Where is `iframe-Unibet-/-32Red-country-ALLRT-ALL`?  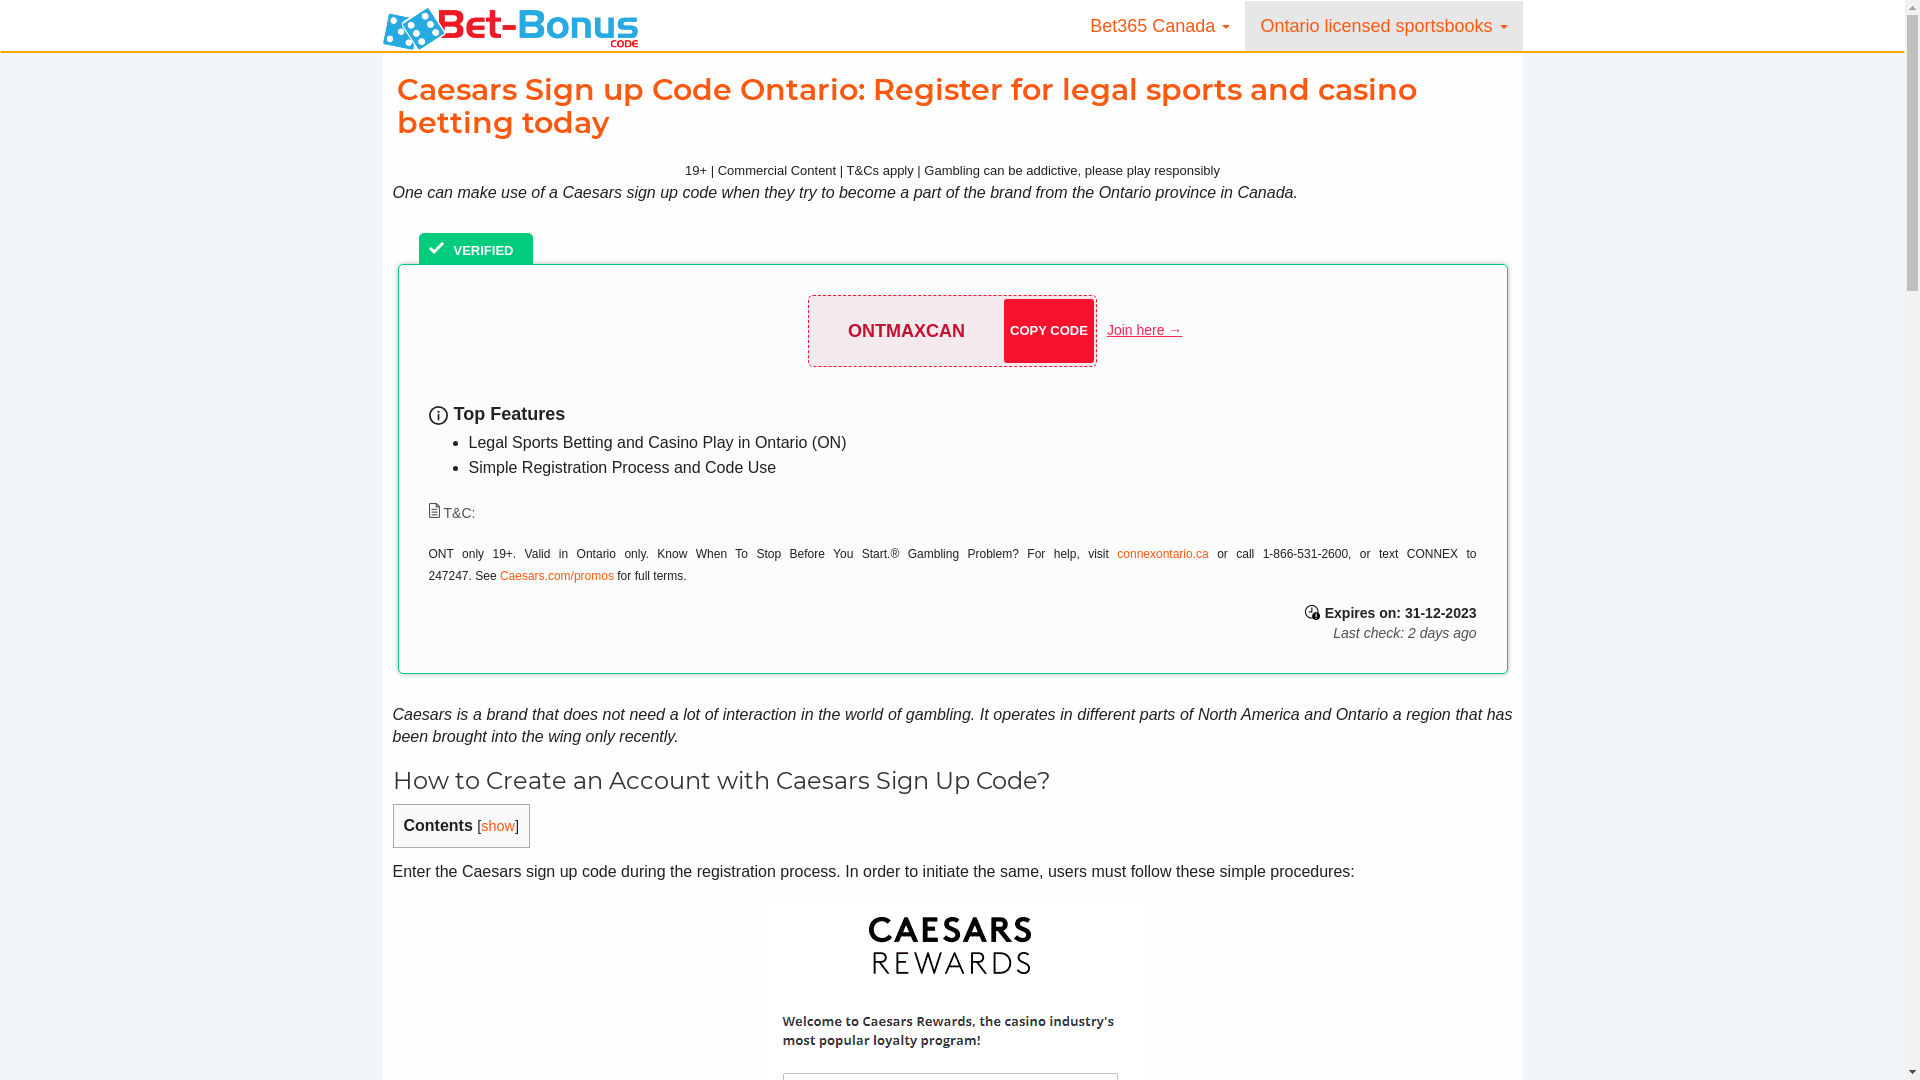 iframe-Unibet-/-32Red-country-ALLRT-ALL is located at coordinates (0, 20).